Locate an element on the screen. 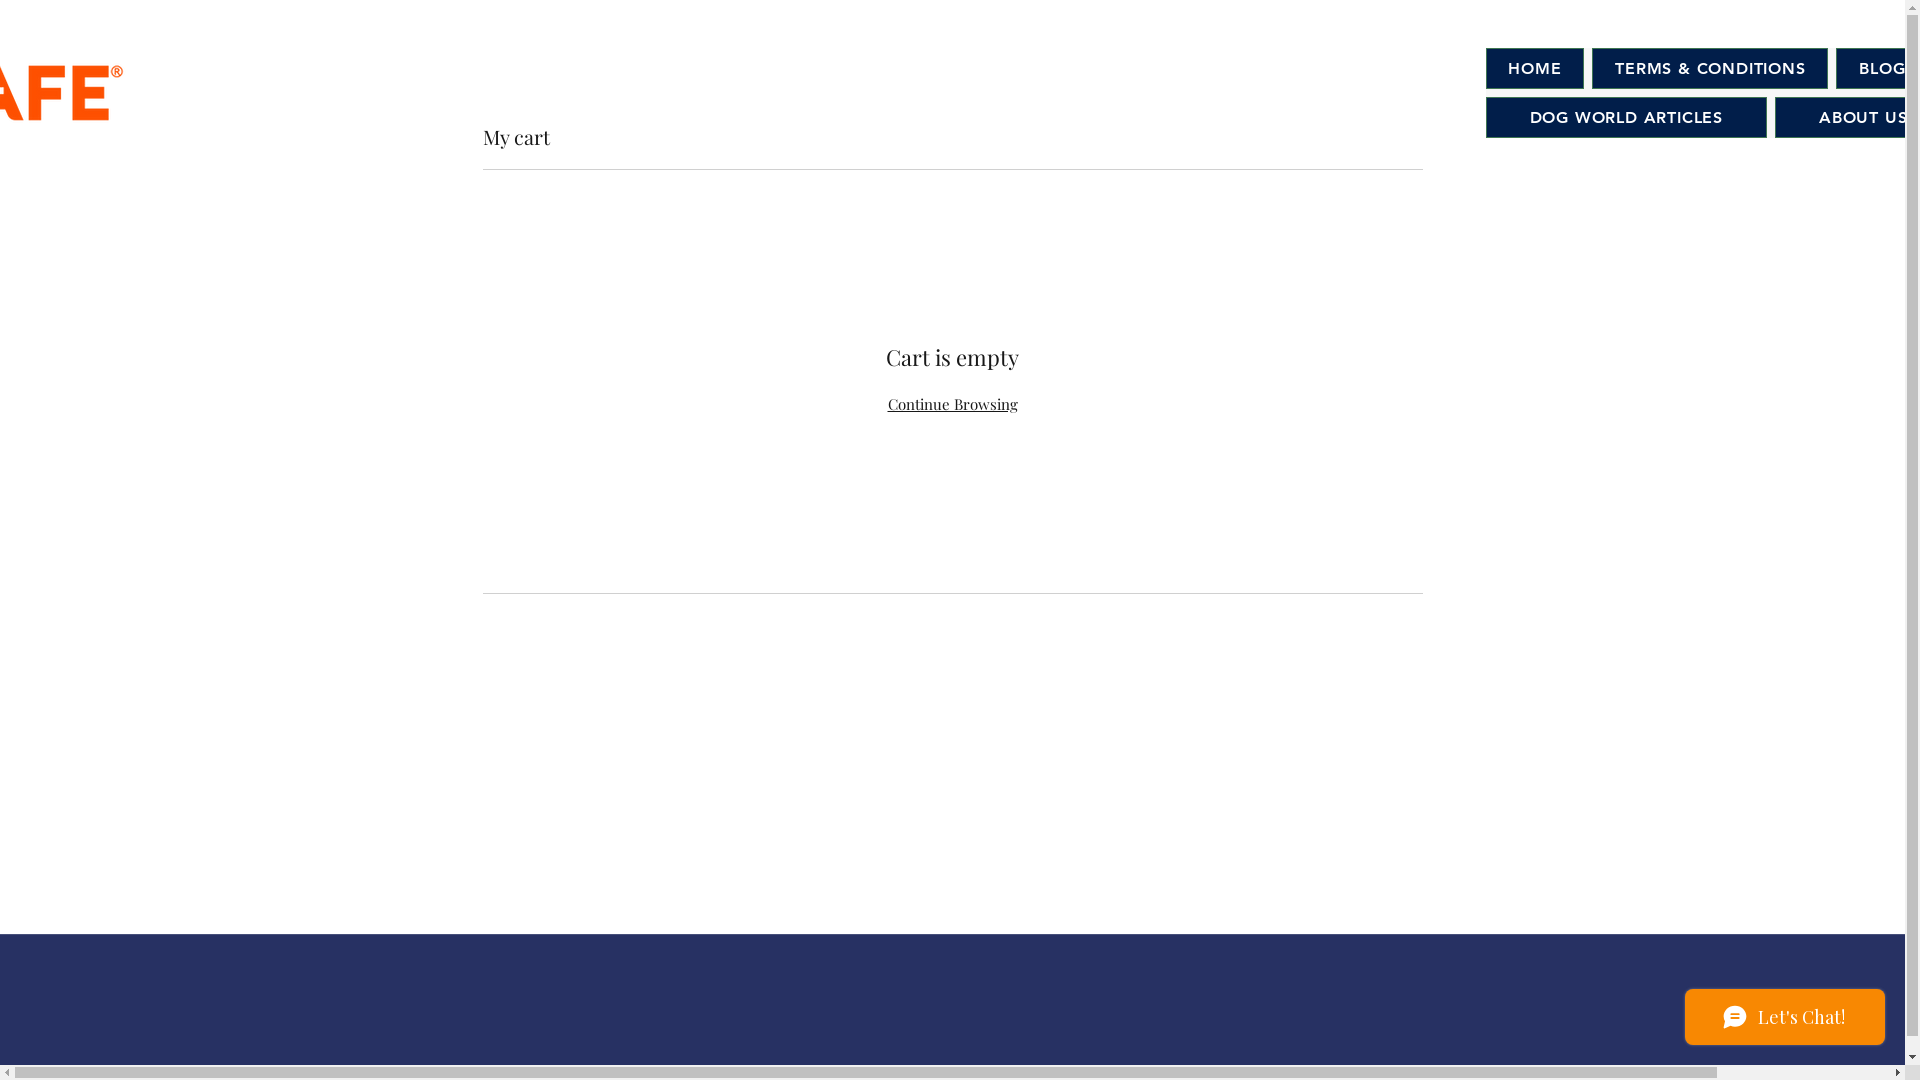  TERMS & CONDITIONS is located at coordinates (1710, 68).